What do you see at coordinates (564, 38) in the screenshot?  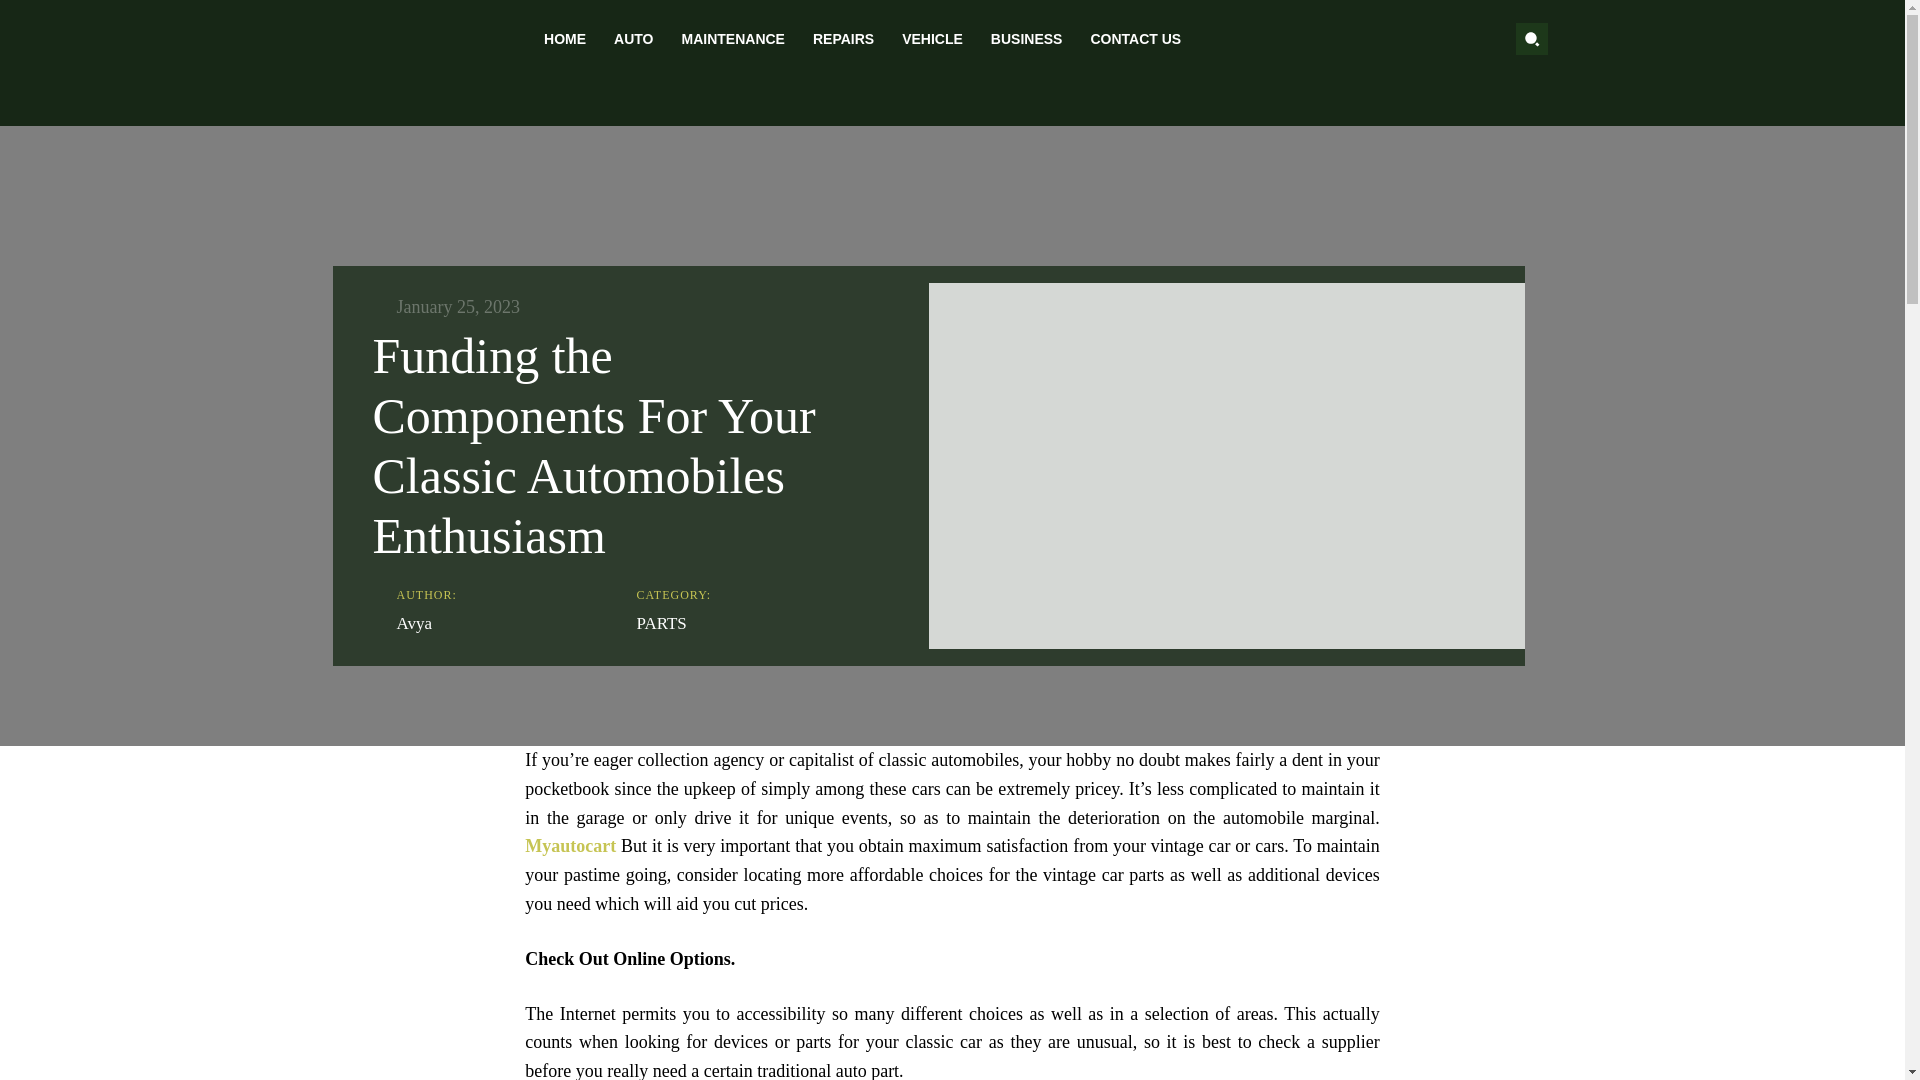 I see `HOME` at bounding box center [564, 38].